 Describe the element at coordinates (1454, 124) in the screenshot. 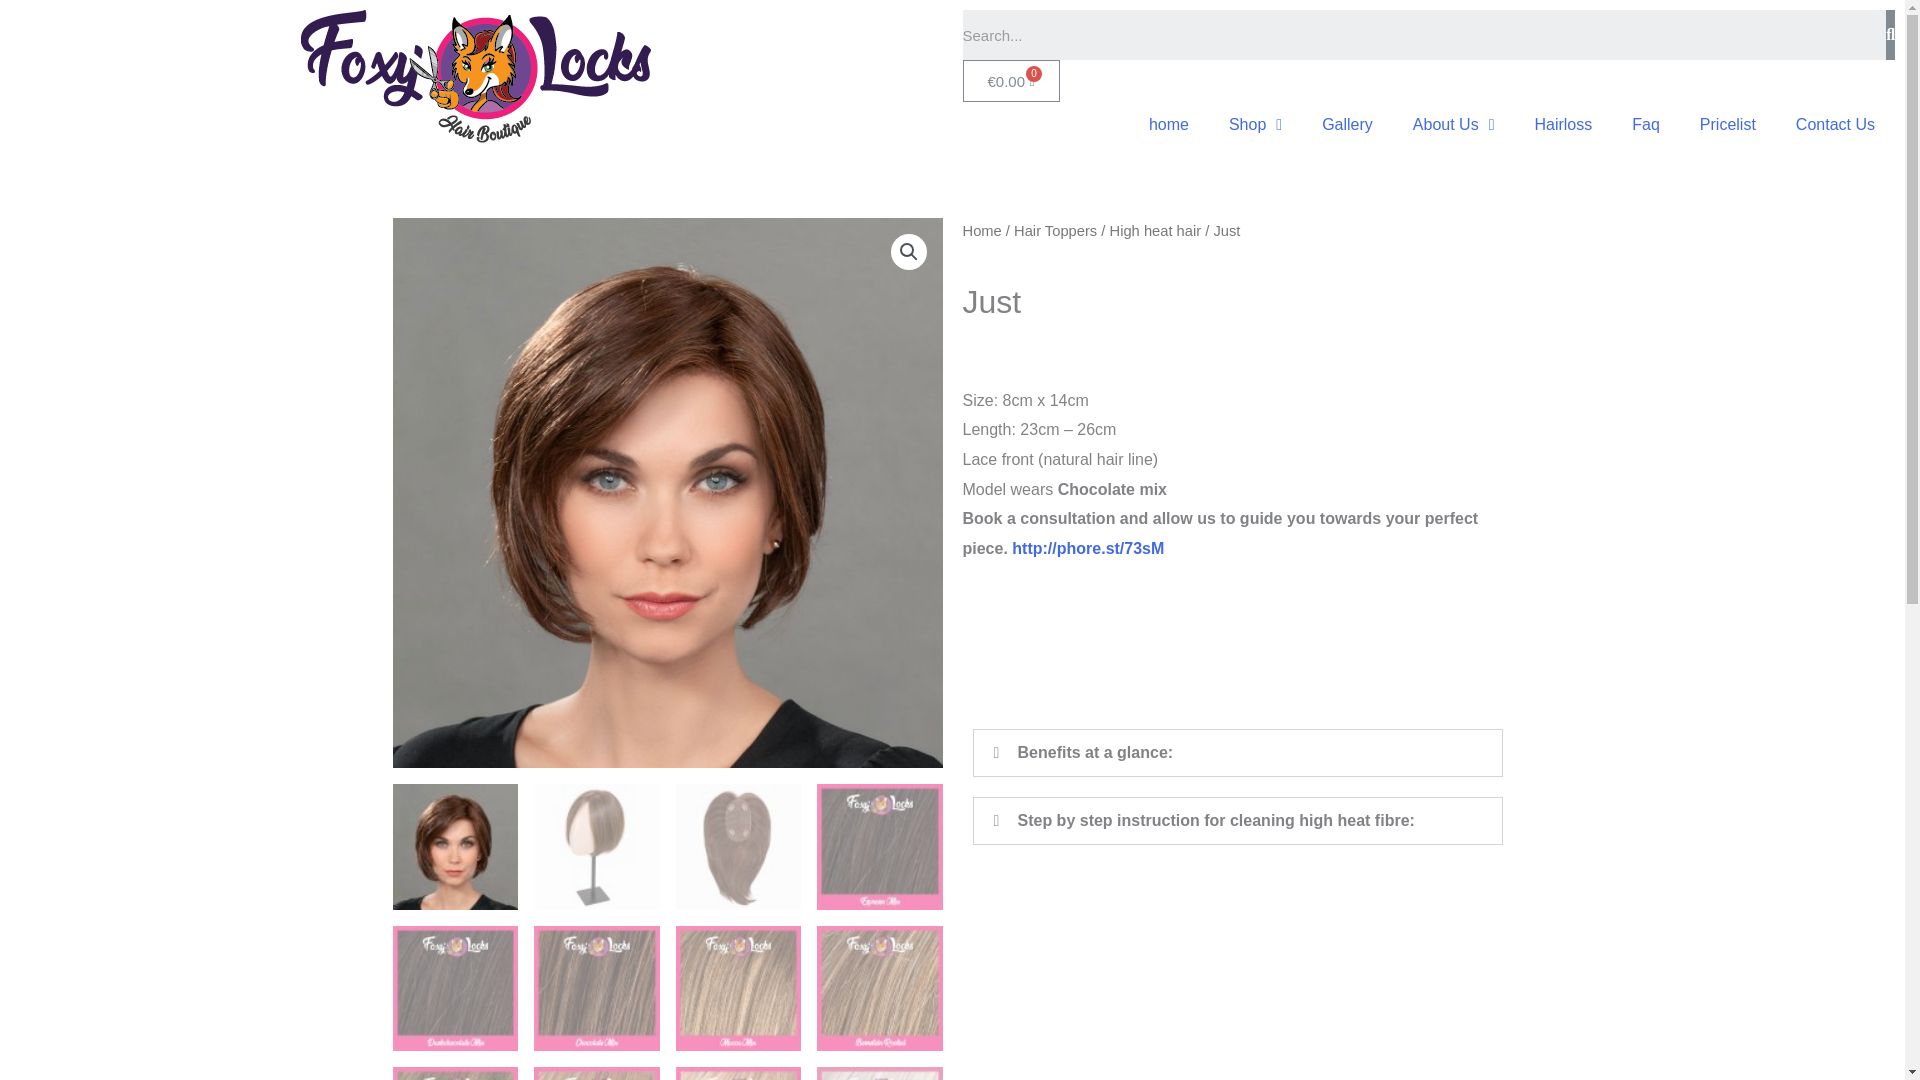

I see `About Us` at that location.